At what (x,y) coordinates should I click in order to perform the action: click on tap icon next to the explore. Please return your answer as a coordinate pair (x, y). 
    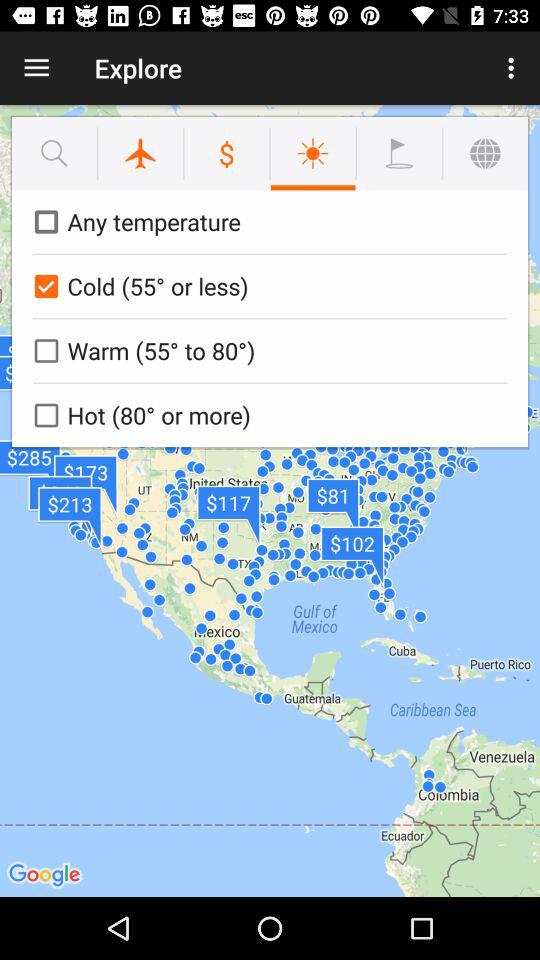
    Looking at the image, I should click on (514, 68).